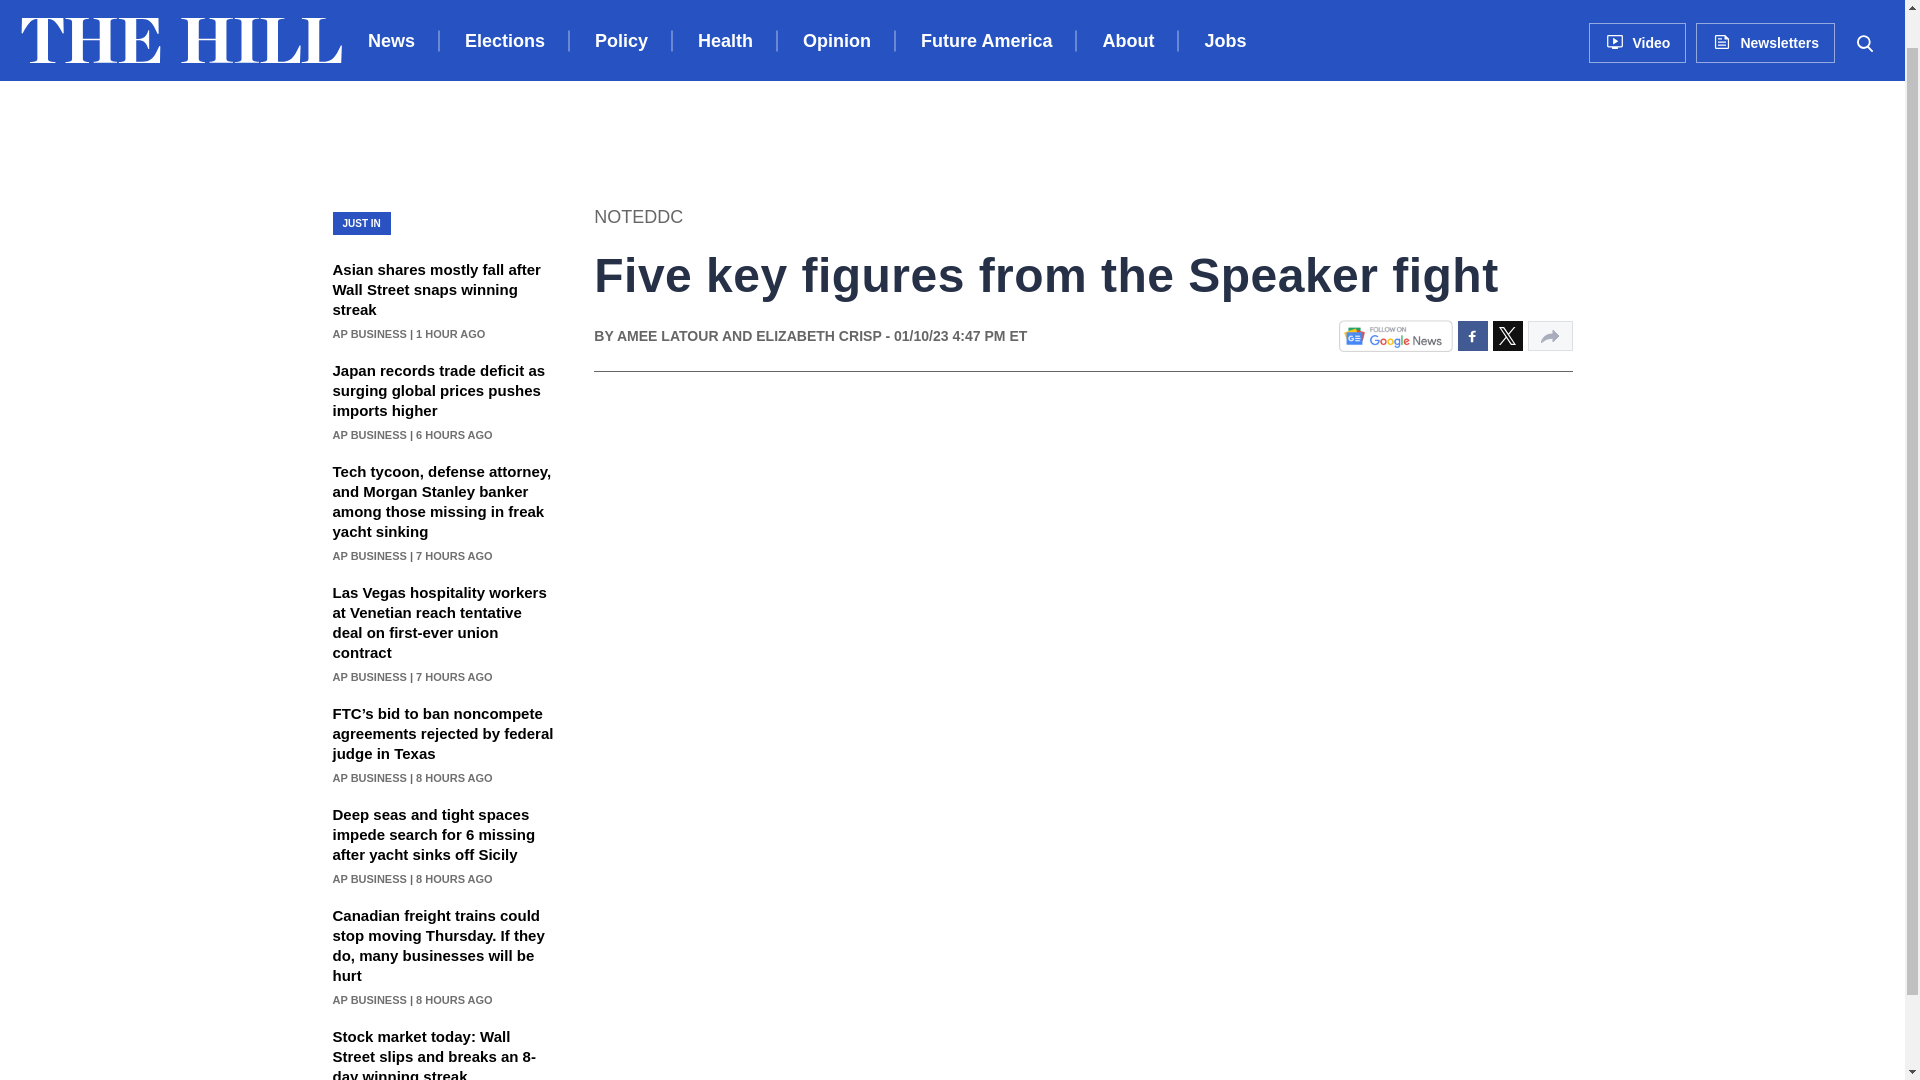  I want to click on Elections, so click(504, 14).